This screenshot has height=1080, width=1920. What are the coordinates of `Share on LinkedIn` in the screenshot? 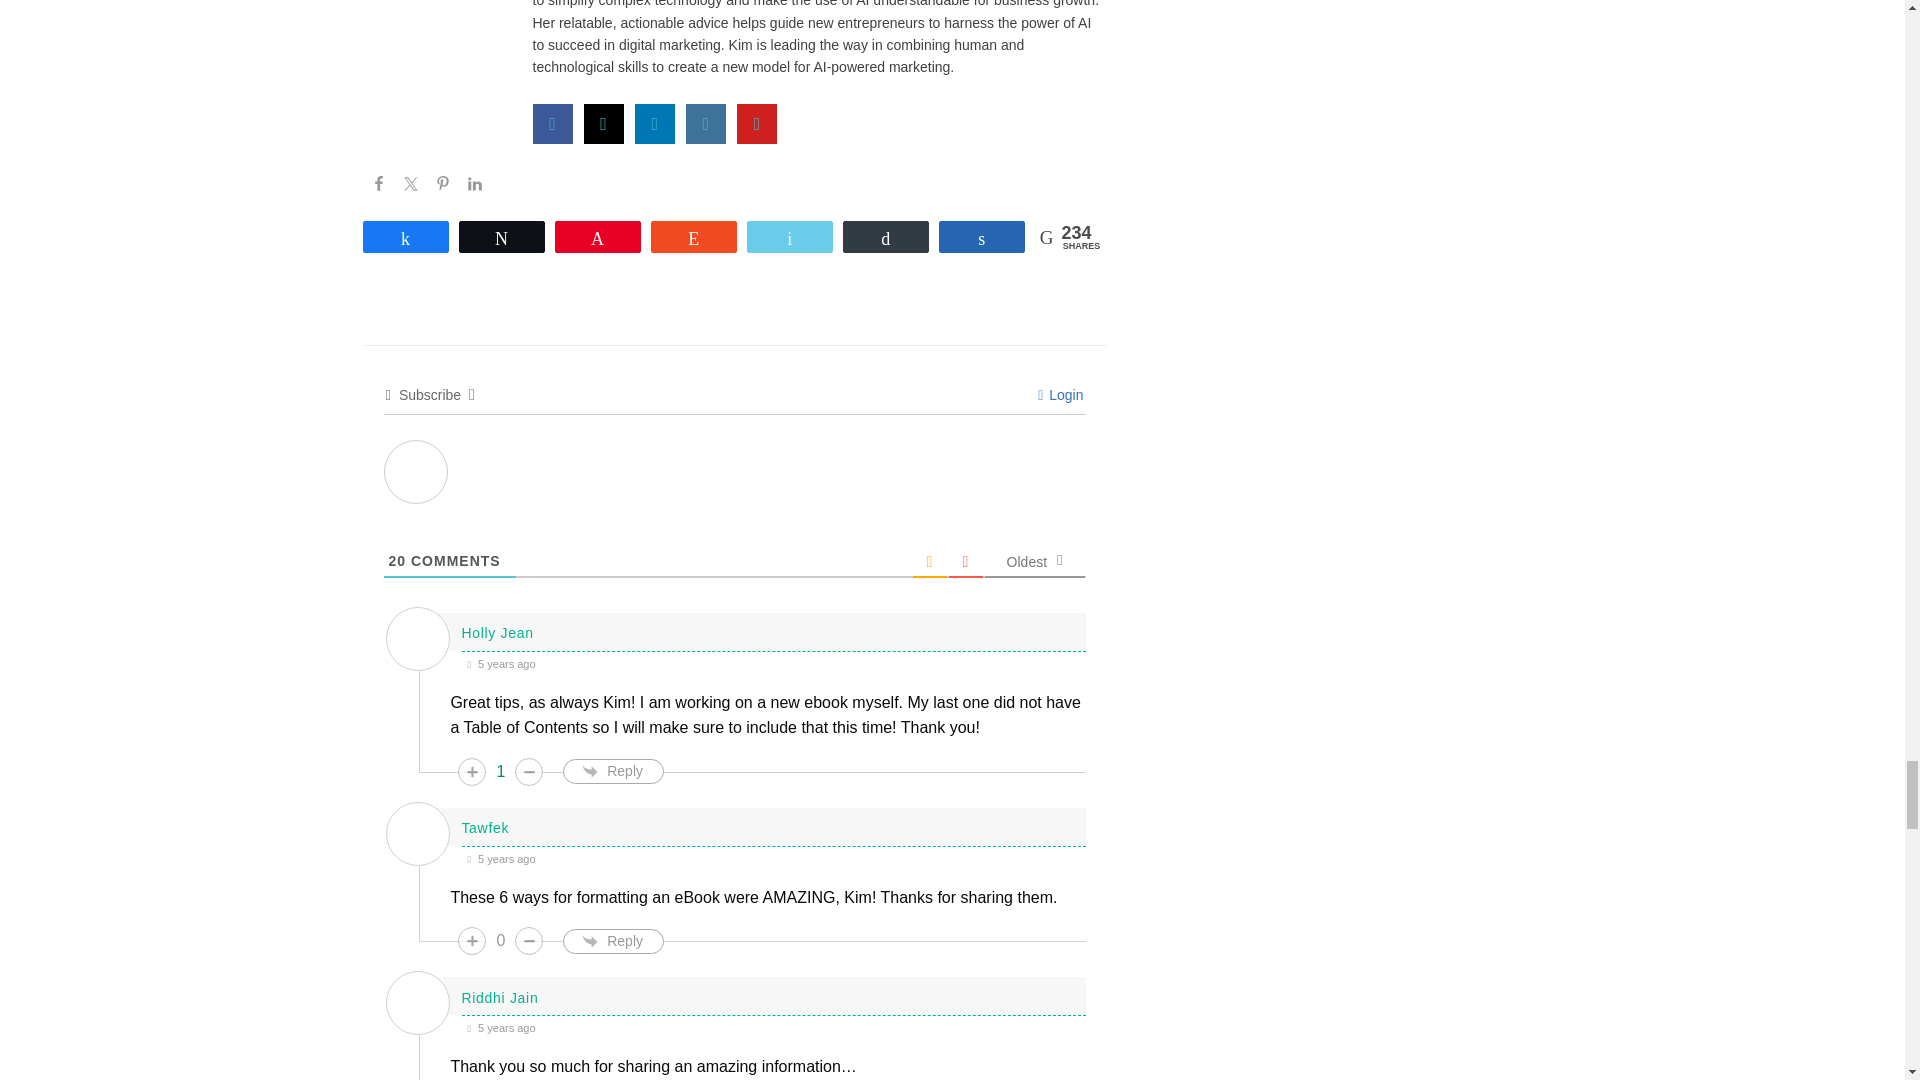 It's located at (474, 184).